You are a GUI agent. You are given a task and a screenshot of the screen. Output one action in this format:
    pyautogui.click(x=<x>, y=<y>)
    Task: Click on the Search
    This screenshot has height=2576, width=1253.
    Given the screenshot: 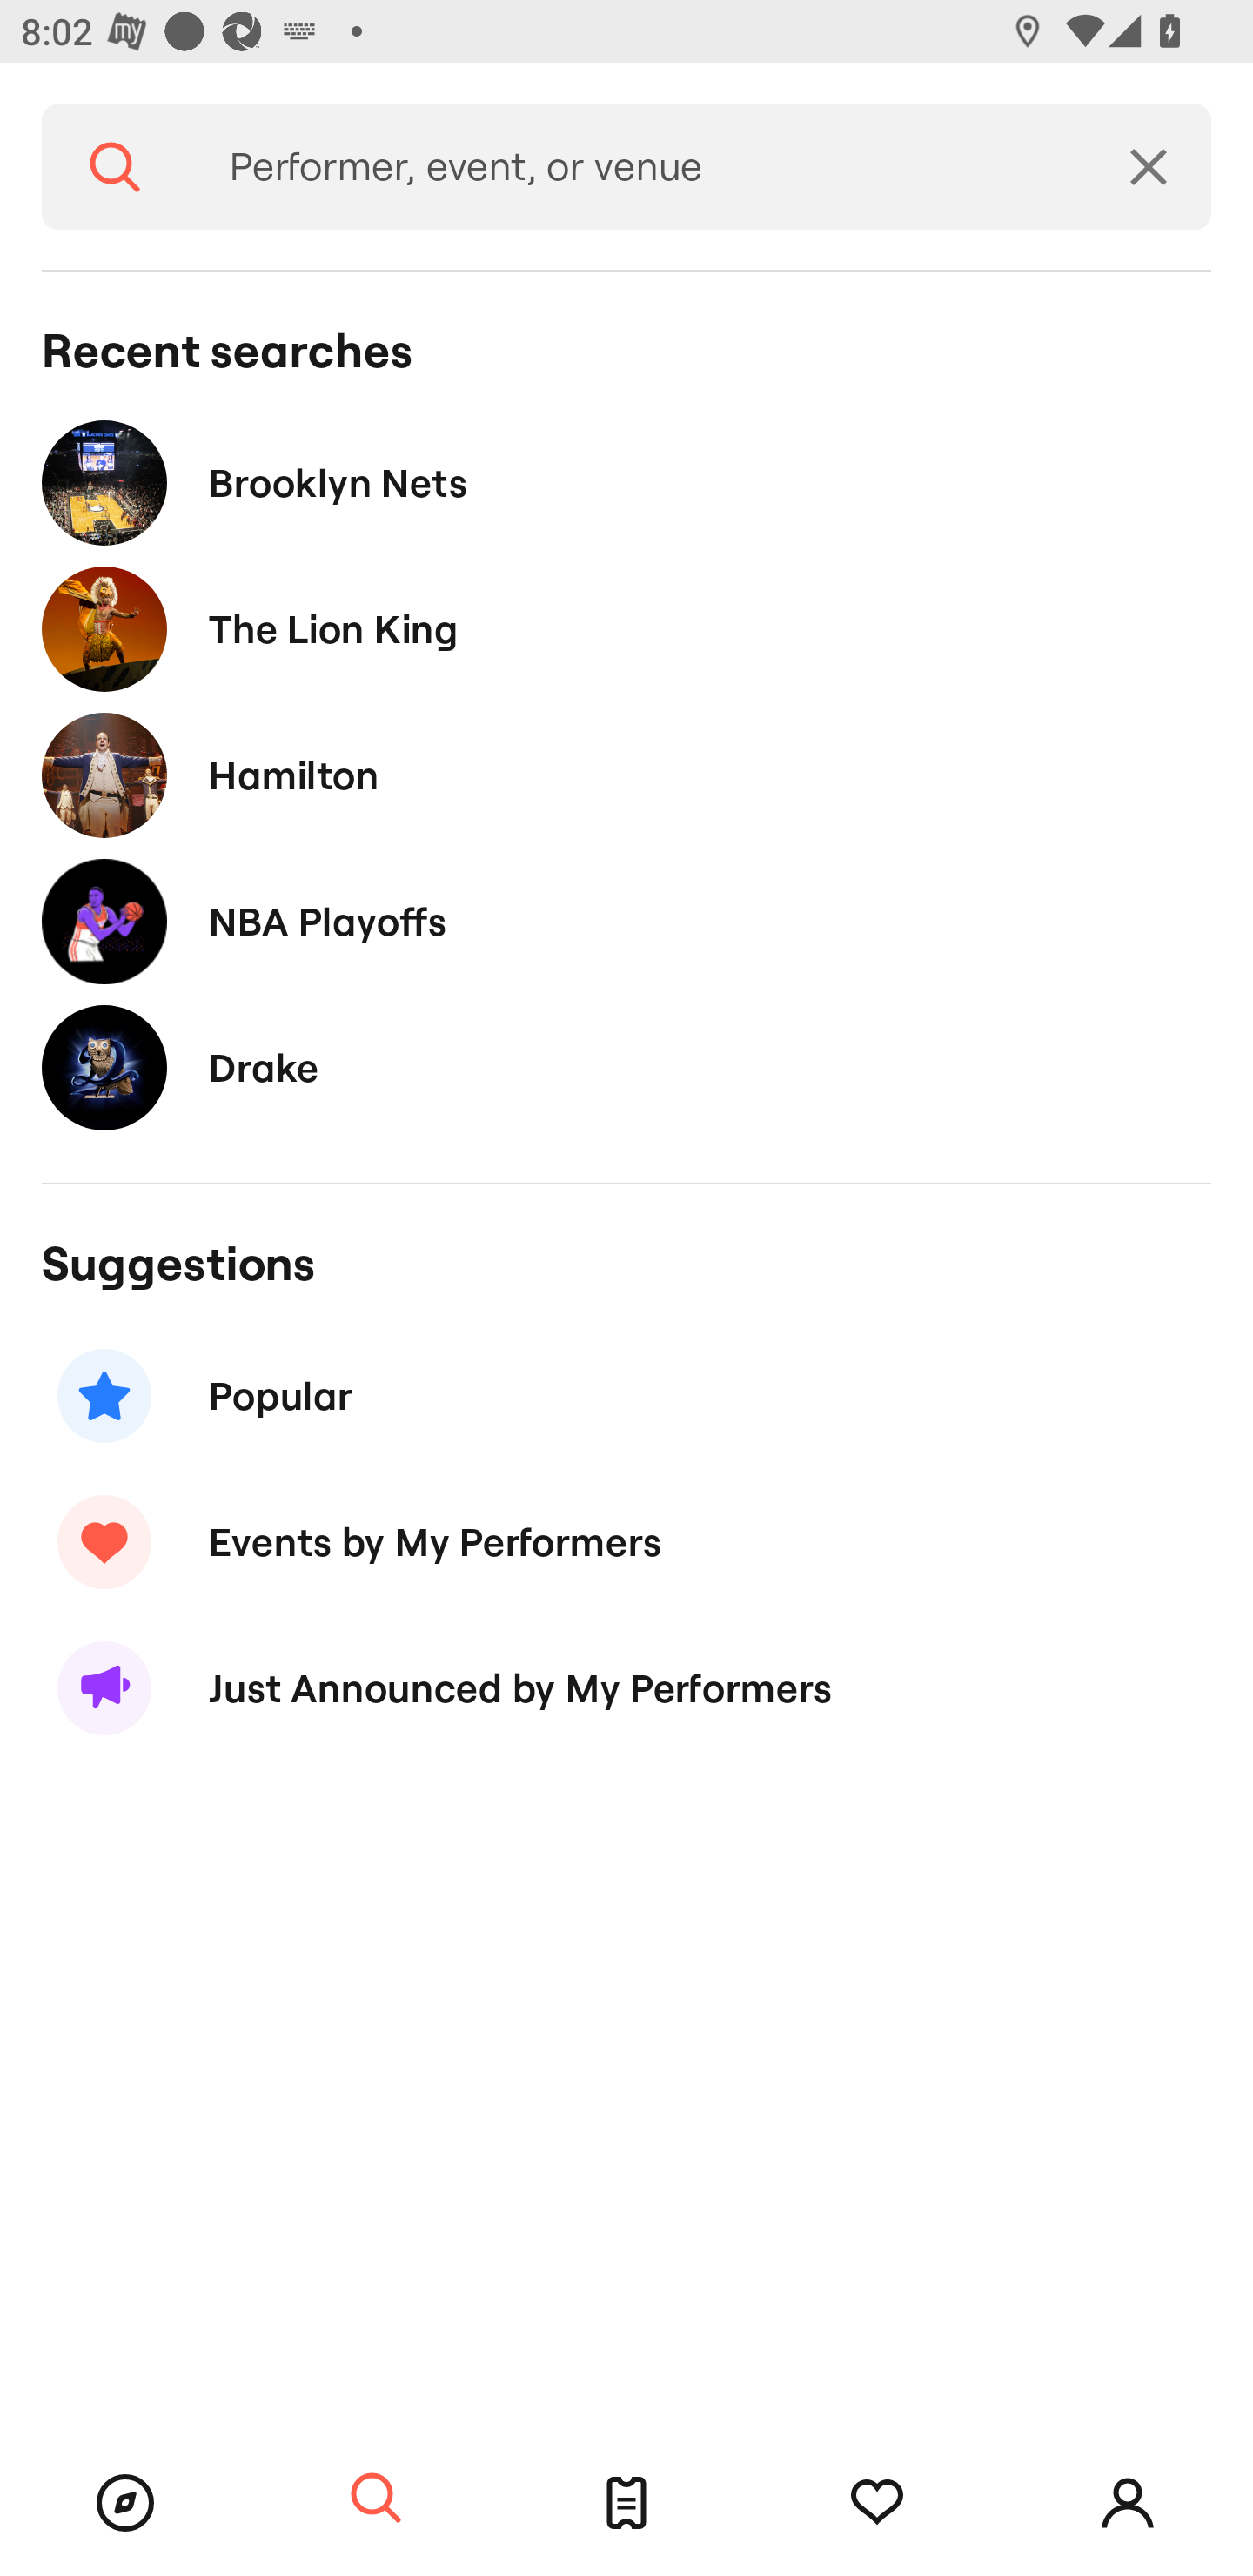 What is the action you would take?
    pyautogui.click(x=115, y=167)
    